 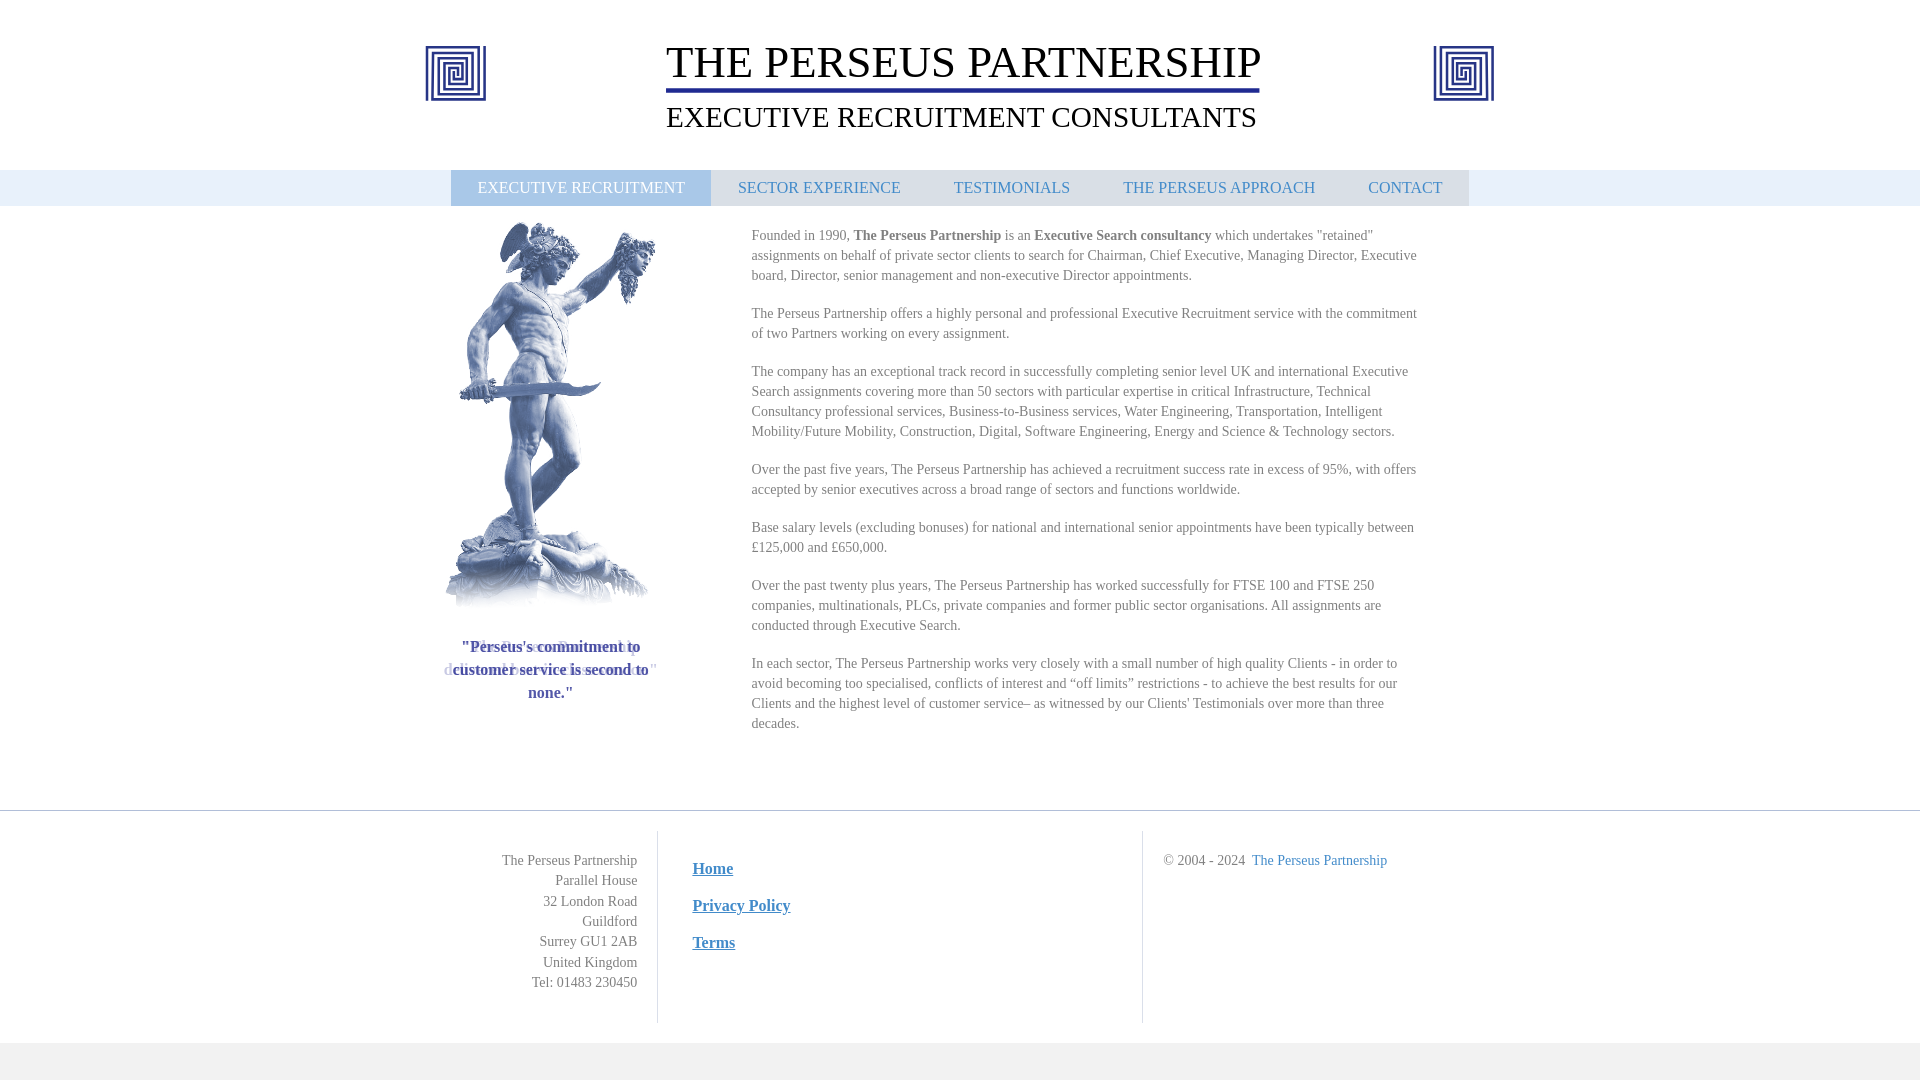 What do you see at coordinates (580, 188) in the screenshot?
I see `EXECUTIVE RECRUITMENT` at bounding box center [580, 188].